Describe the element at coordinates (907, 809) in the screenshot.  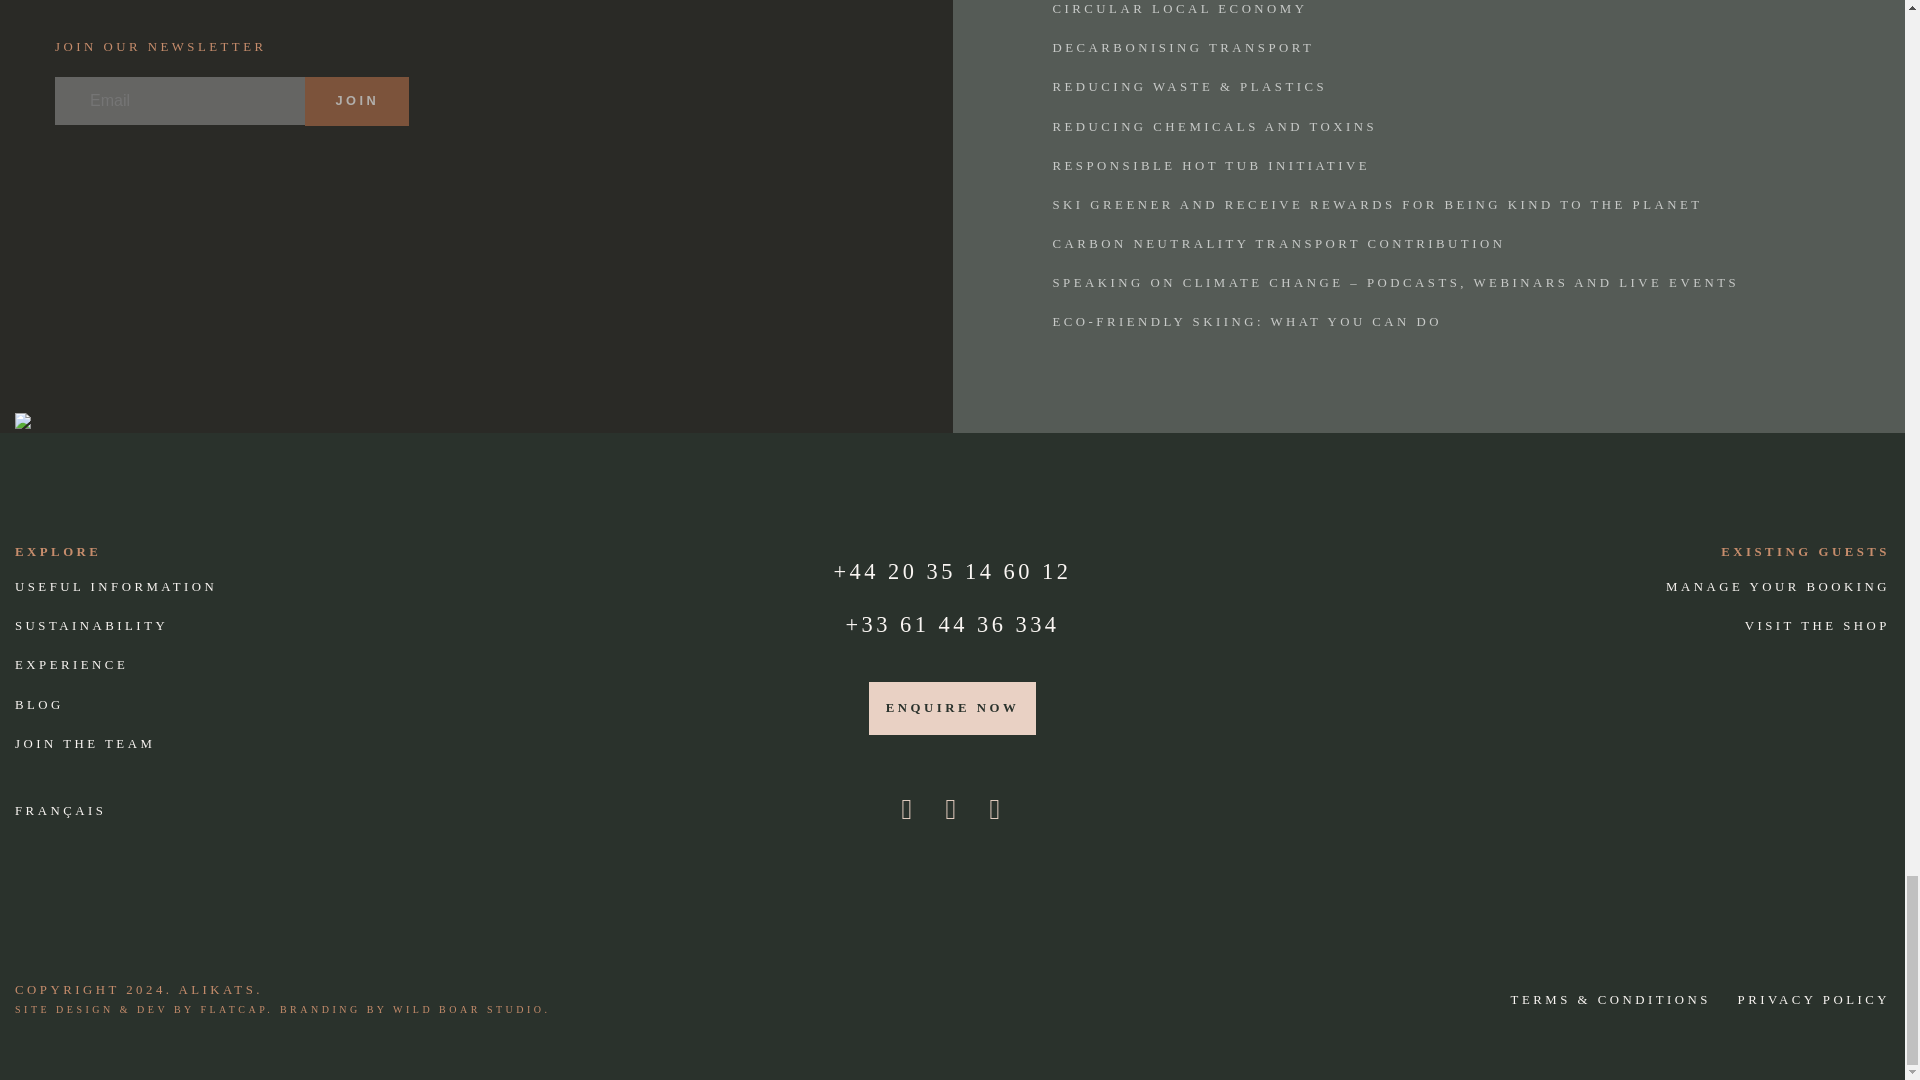
I see `Follow us on Instagram` at that location.